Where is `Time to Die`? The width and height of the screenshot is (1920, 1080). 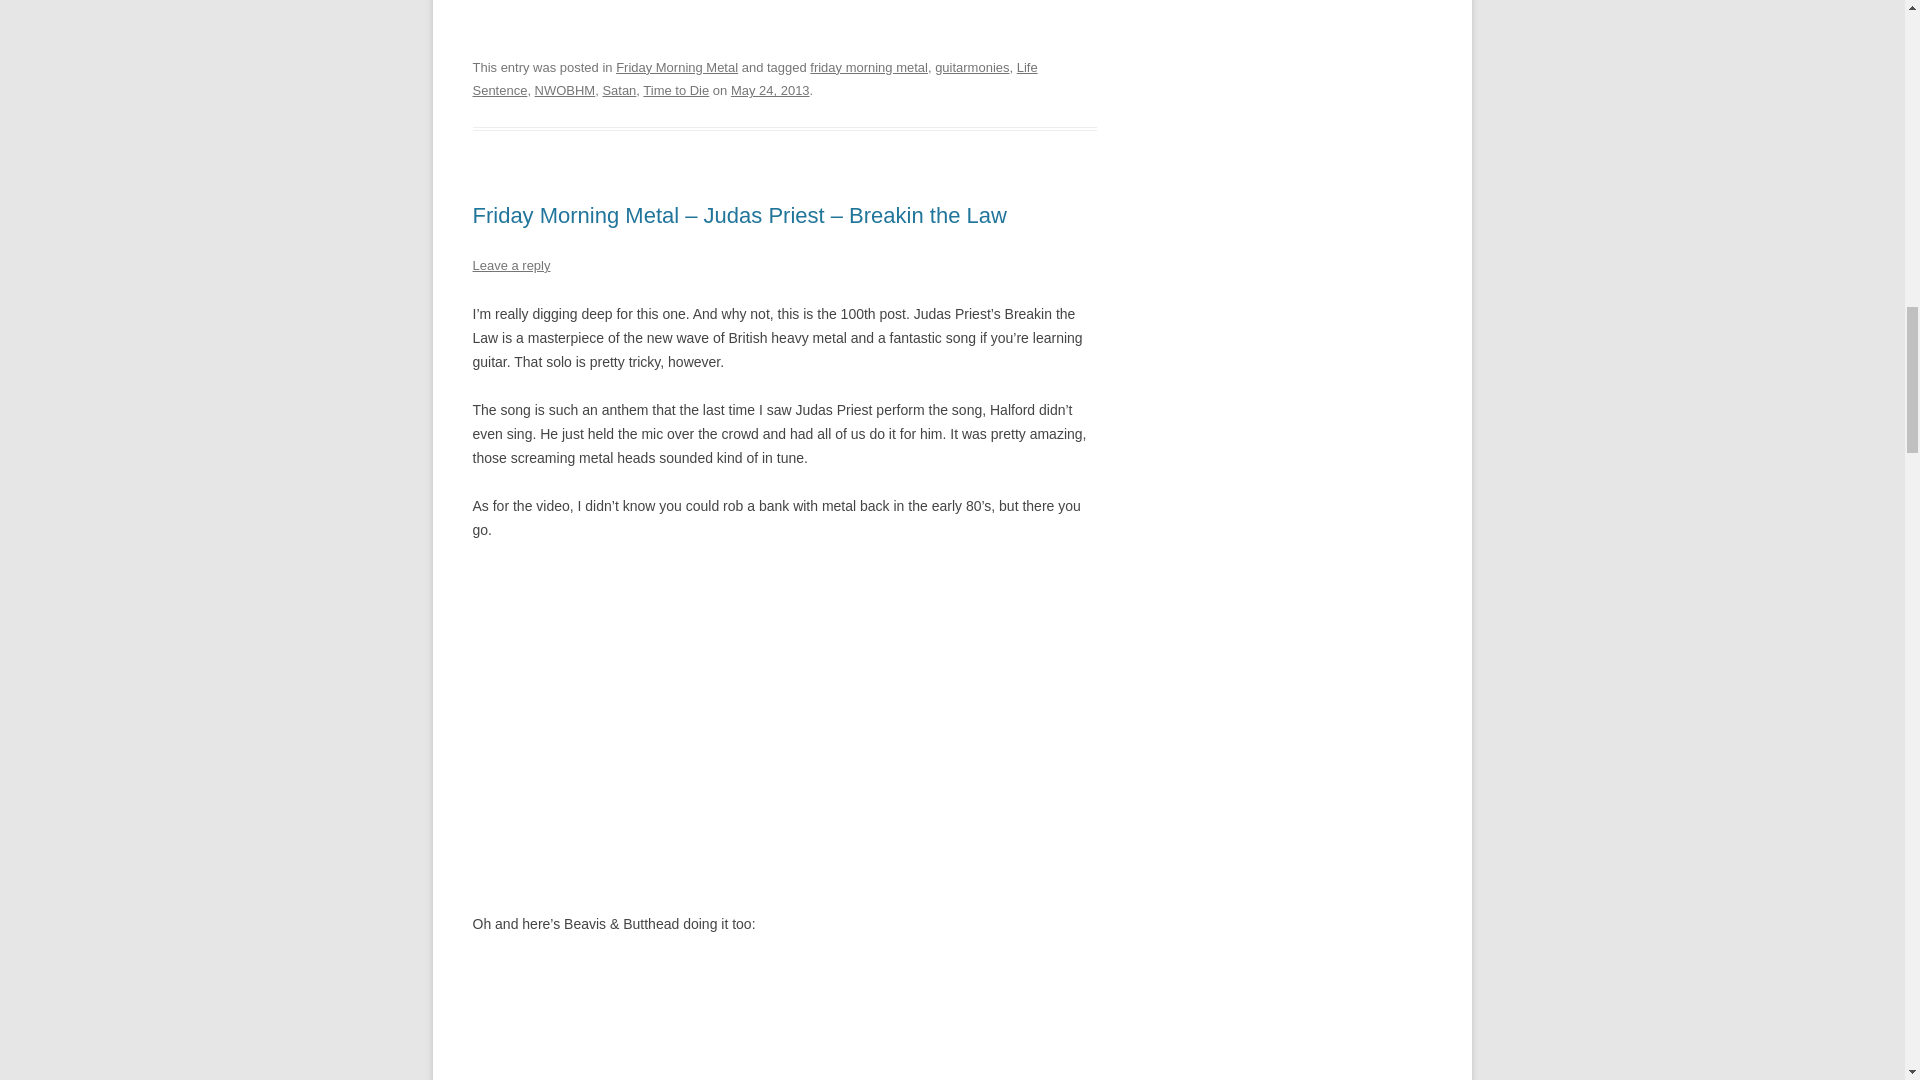 Time to Die is located at coordinates (676, 90).